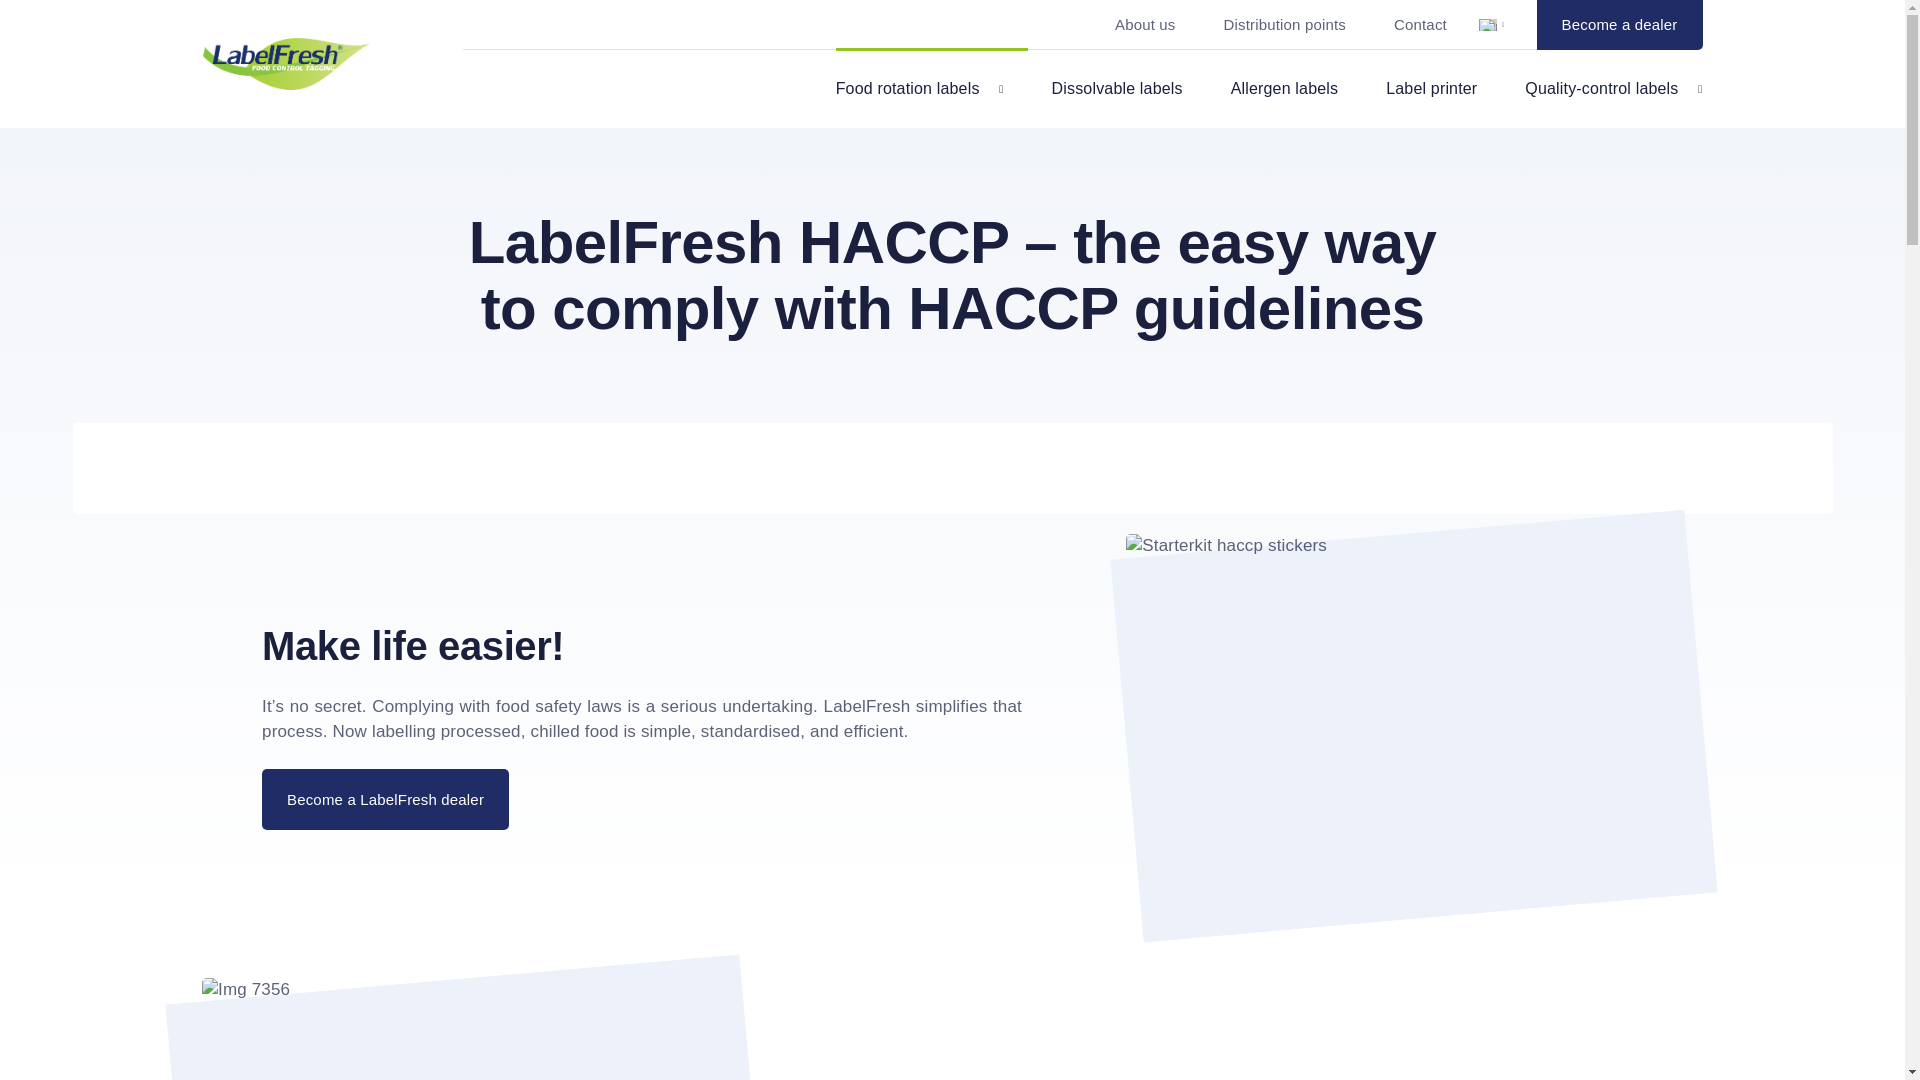 This screenshot has height=1080, width=1920. I want to click on Flag United Kingdom, so click(1488, 25).